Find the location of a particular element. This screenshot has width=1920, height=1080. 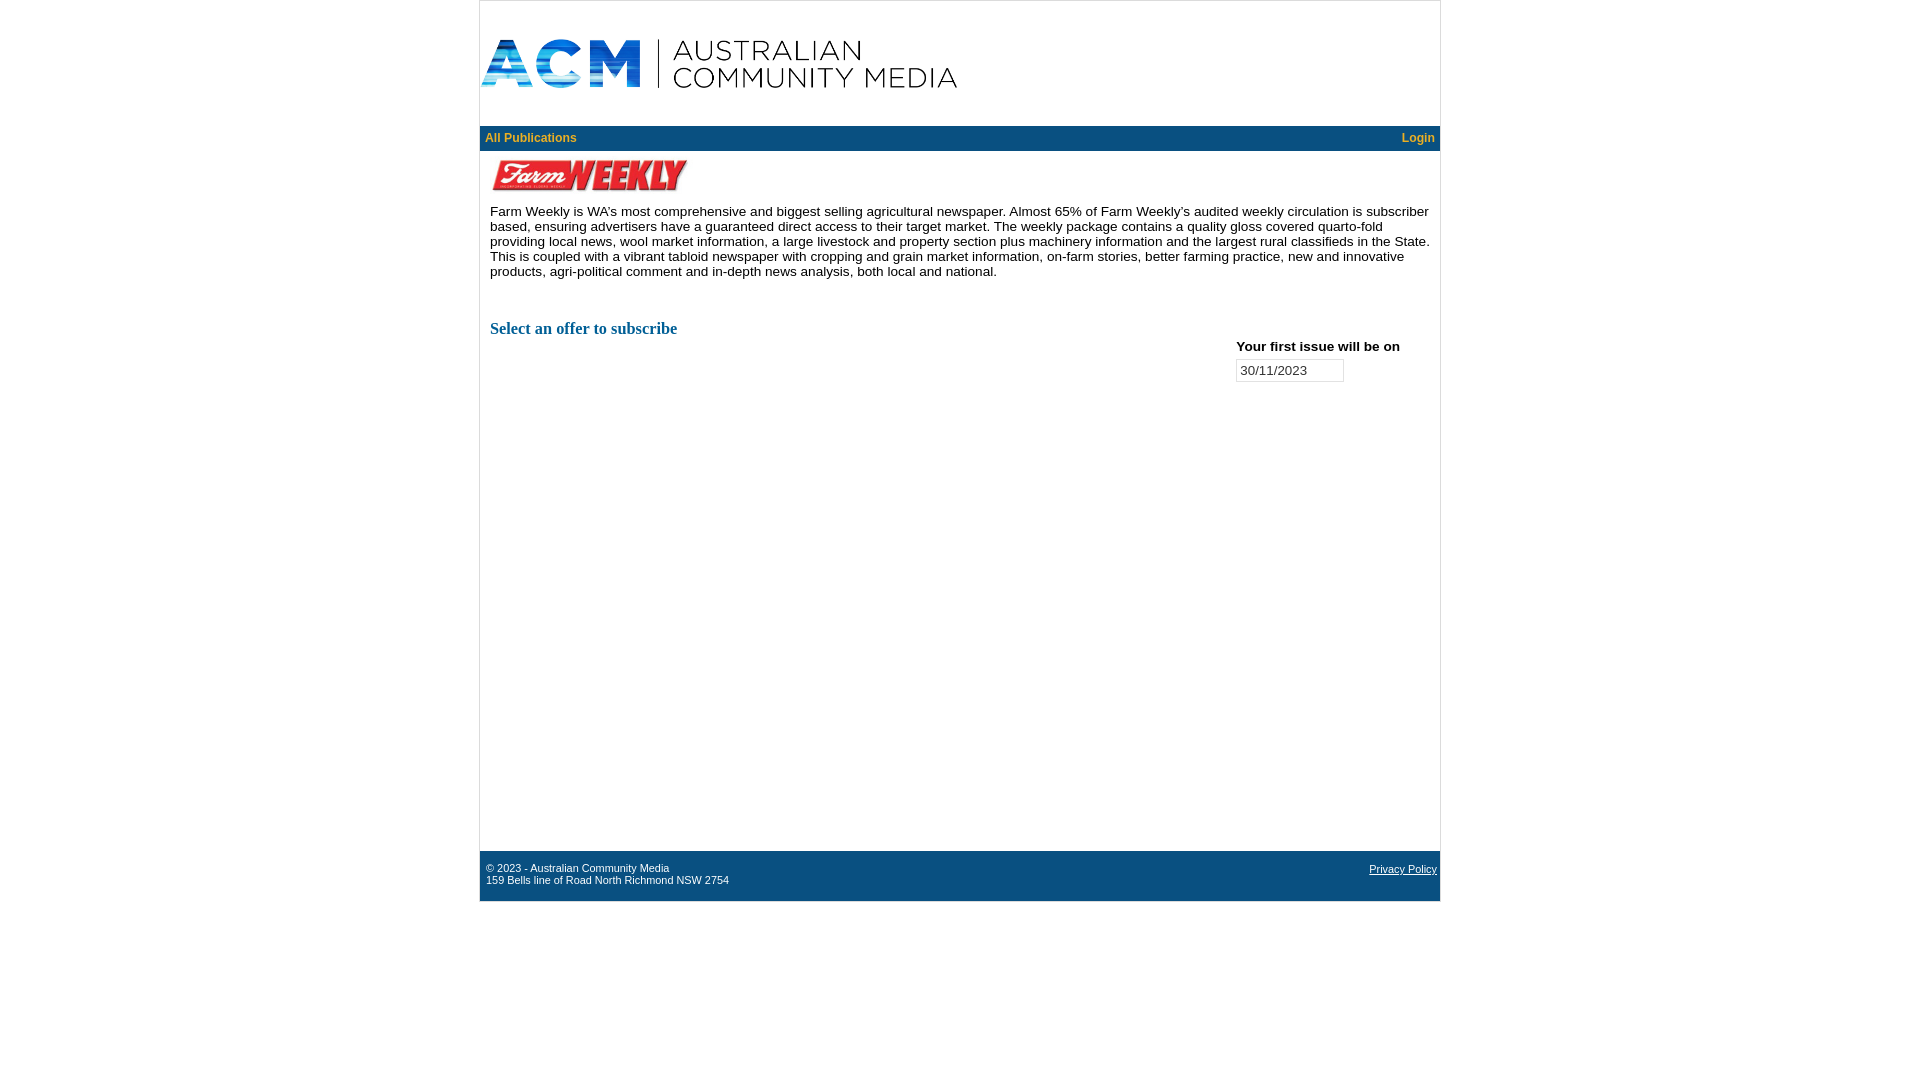

All Publications is located at coordinates (531, 136).